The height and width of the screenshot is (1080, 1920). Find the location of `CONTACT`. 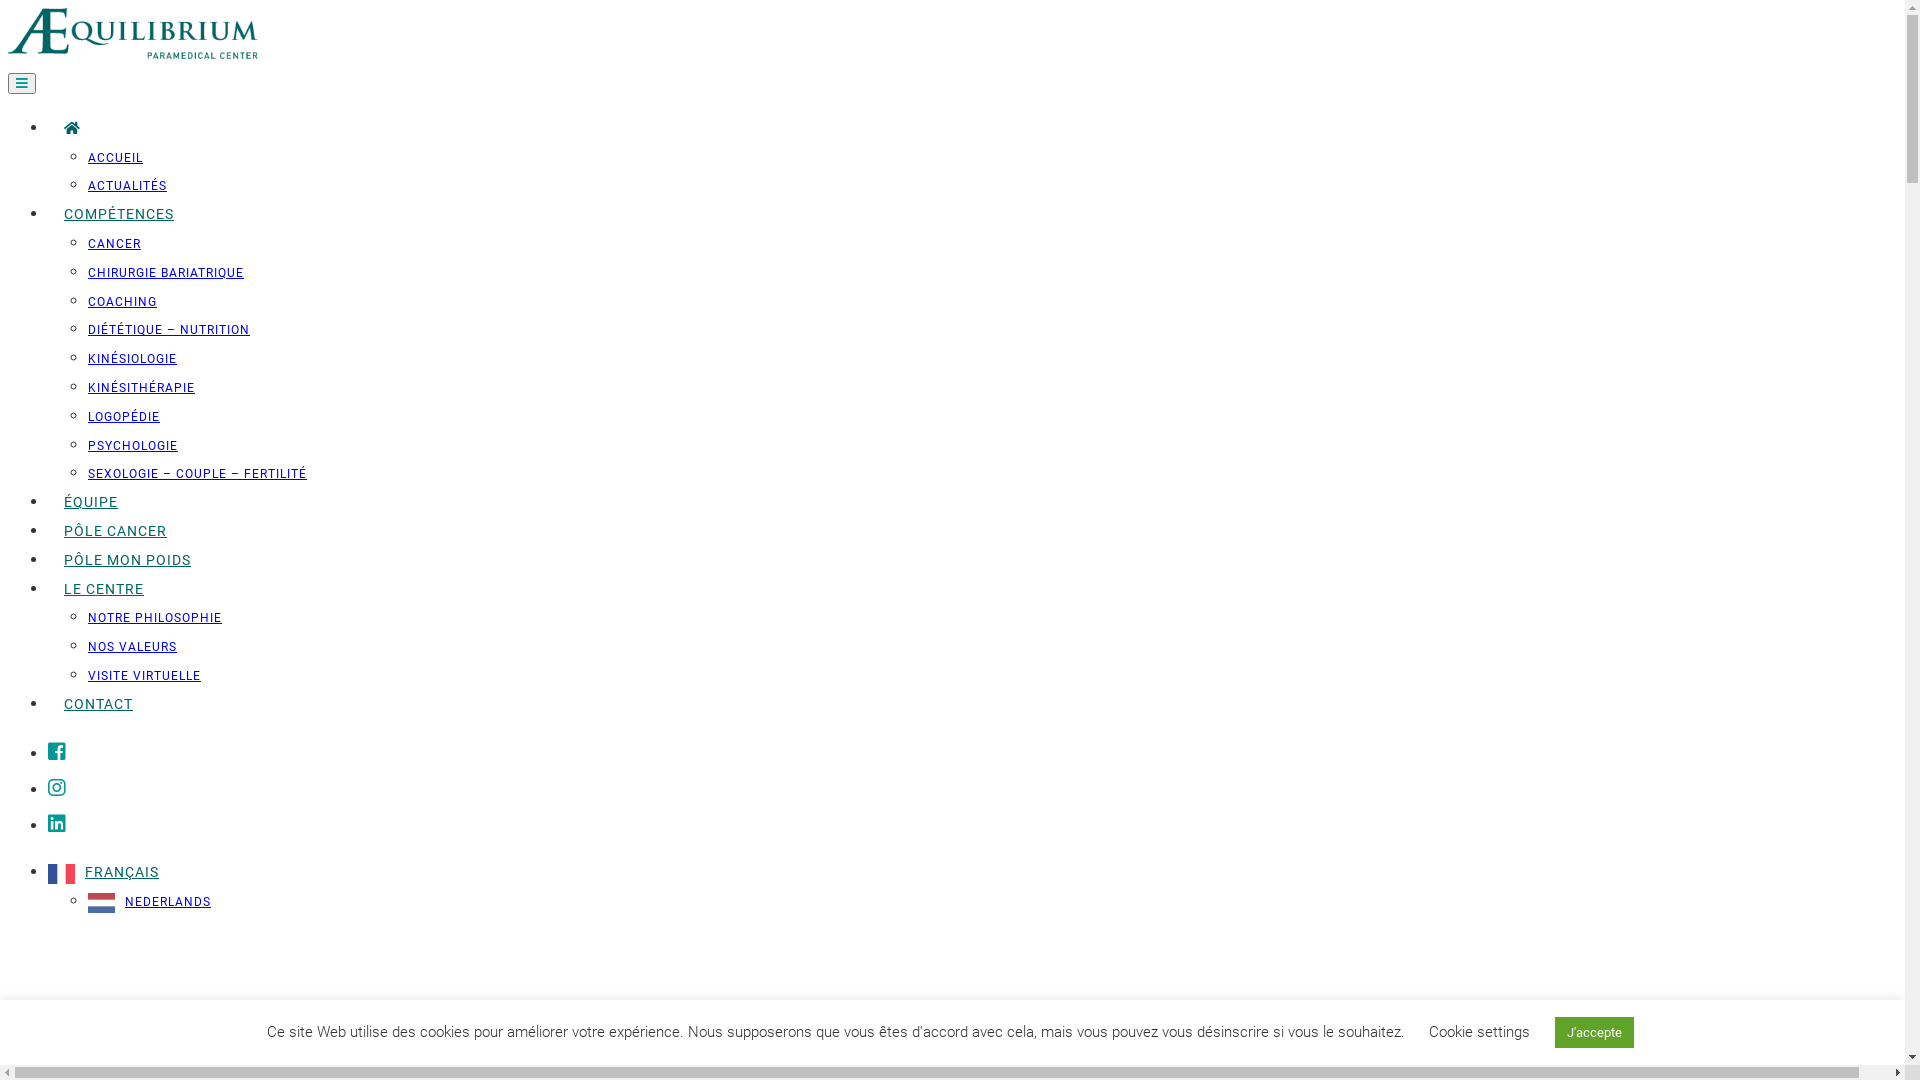

CONTACT is located at coordinates (98, 706).